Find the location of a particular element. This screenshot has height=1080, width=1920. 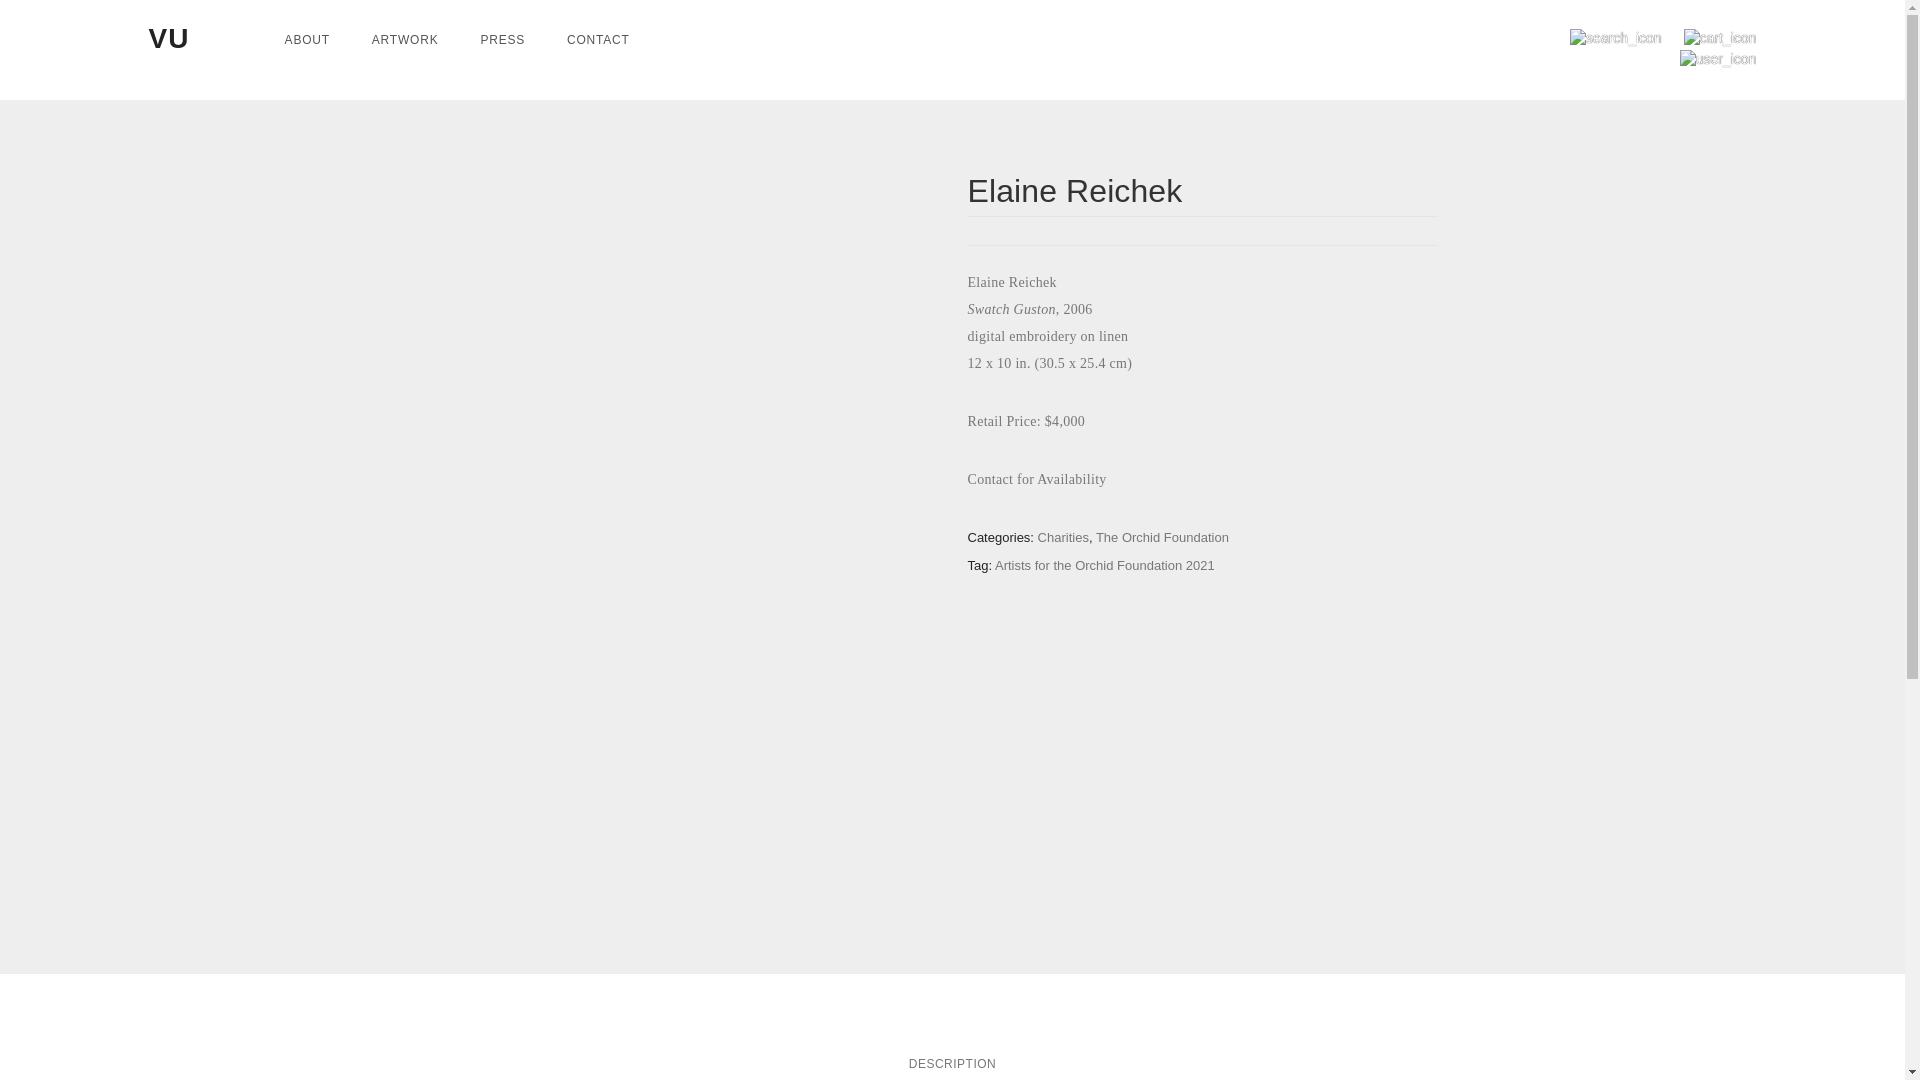

PRESS is located at coordinates (502, 40).